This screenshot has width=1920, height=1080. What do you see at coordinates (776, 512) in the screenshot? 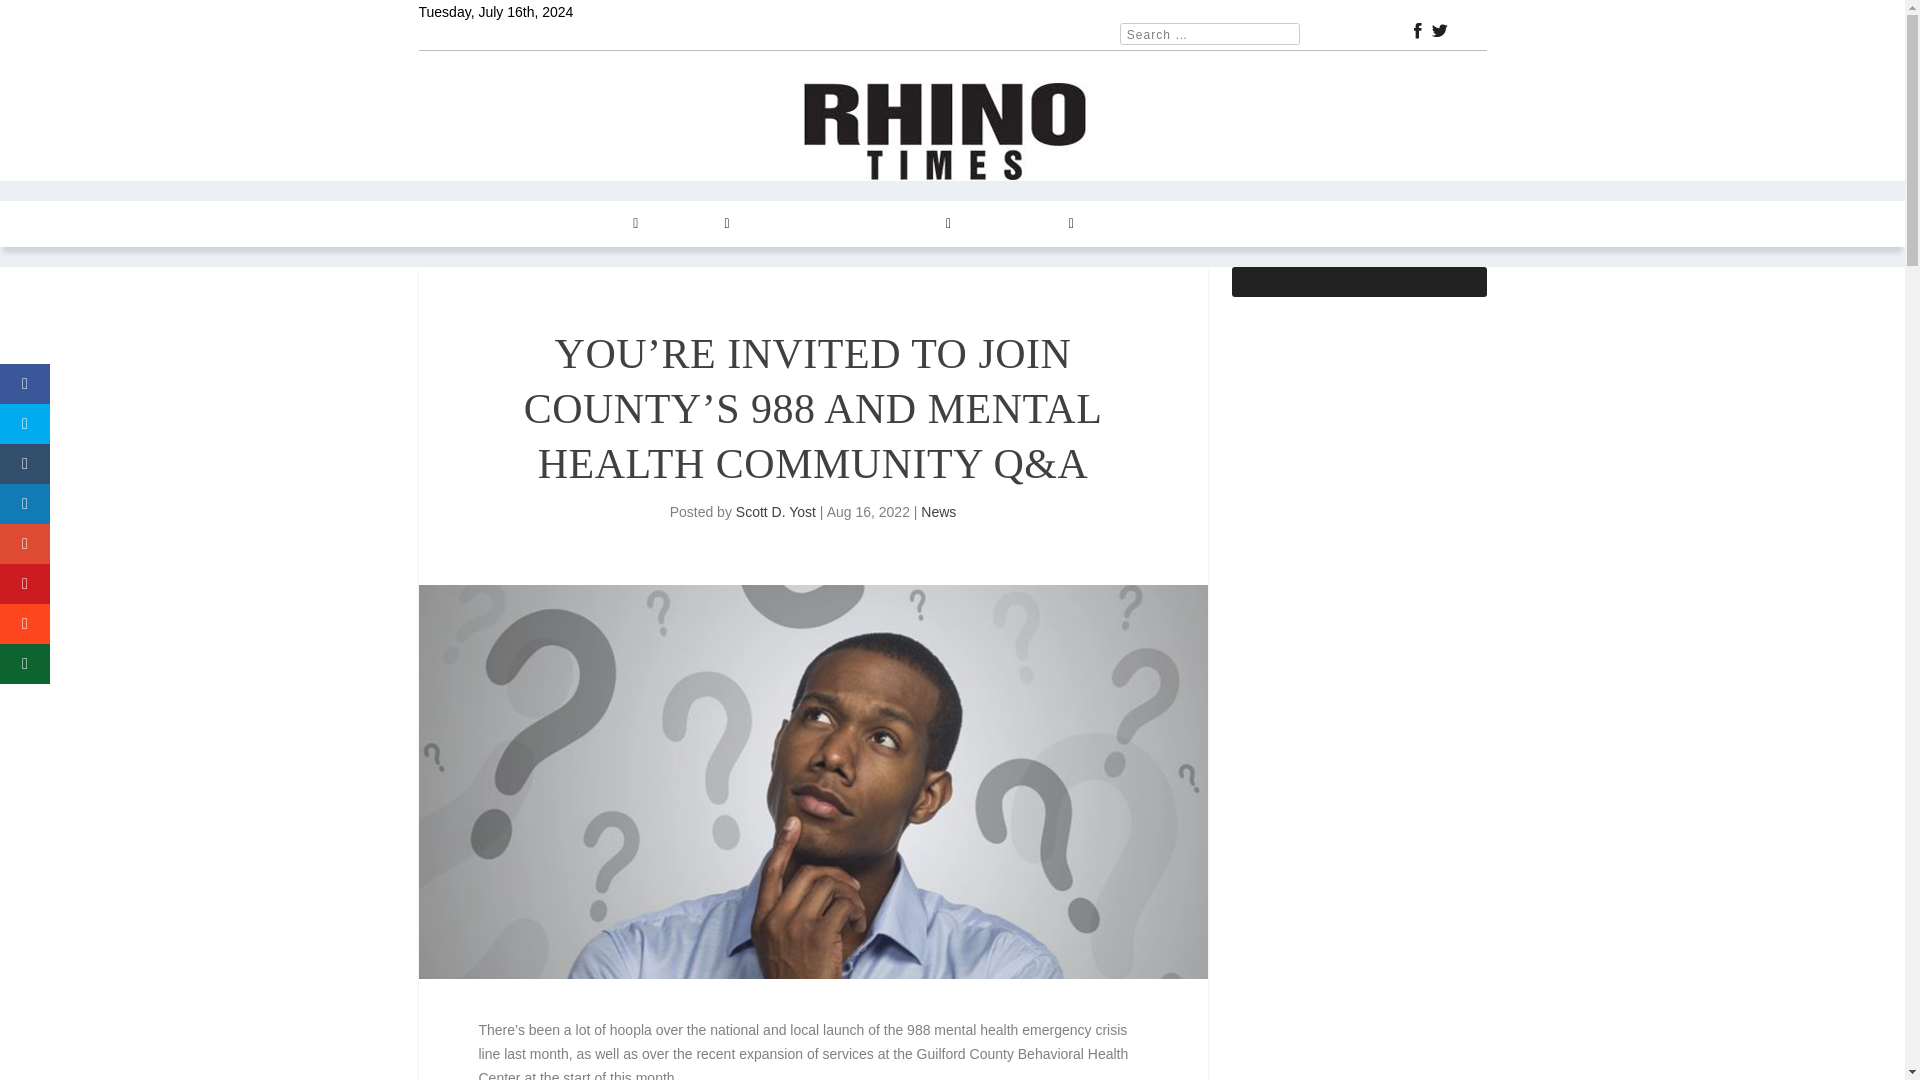
I see `Posts by Scott D. Yost` at bounding box center [776, 512].